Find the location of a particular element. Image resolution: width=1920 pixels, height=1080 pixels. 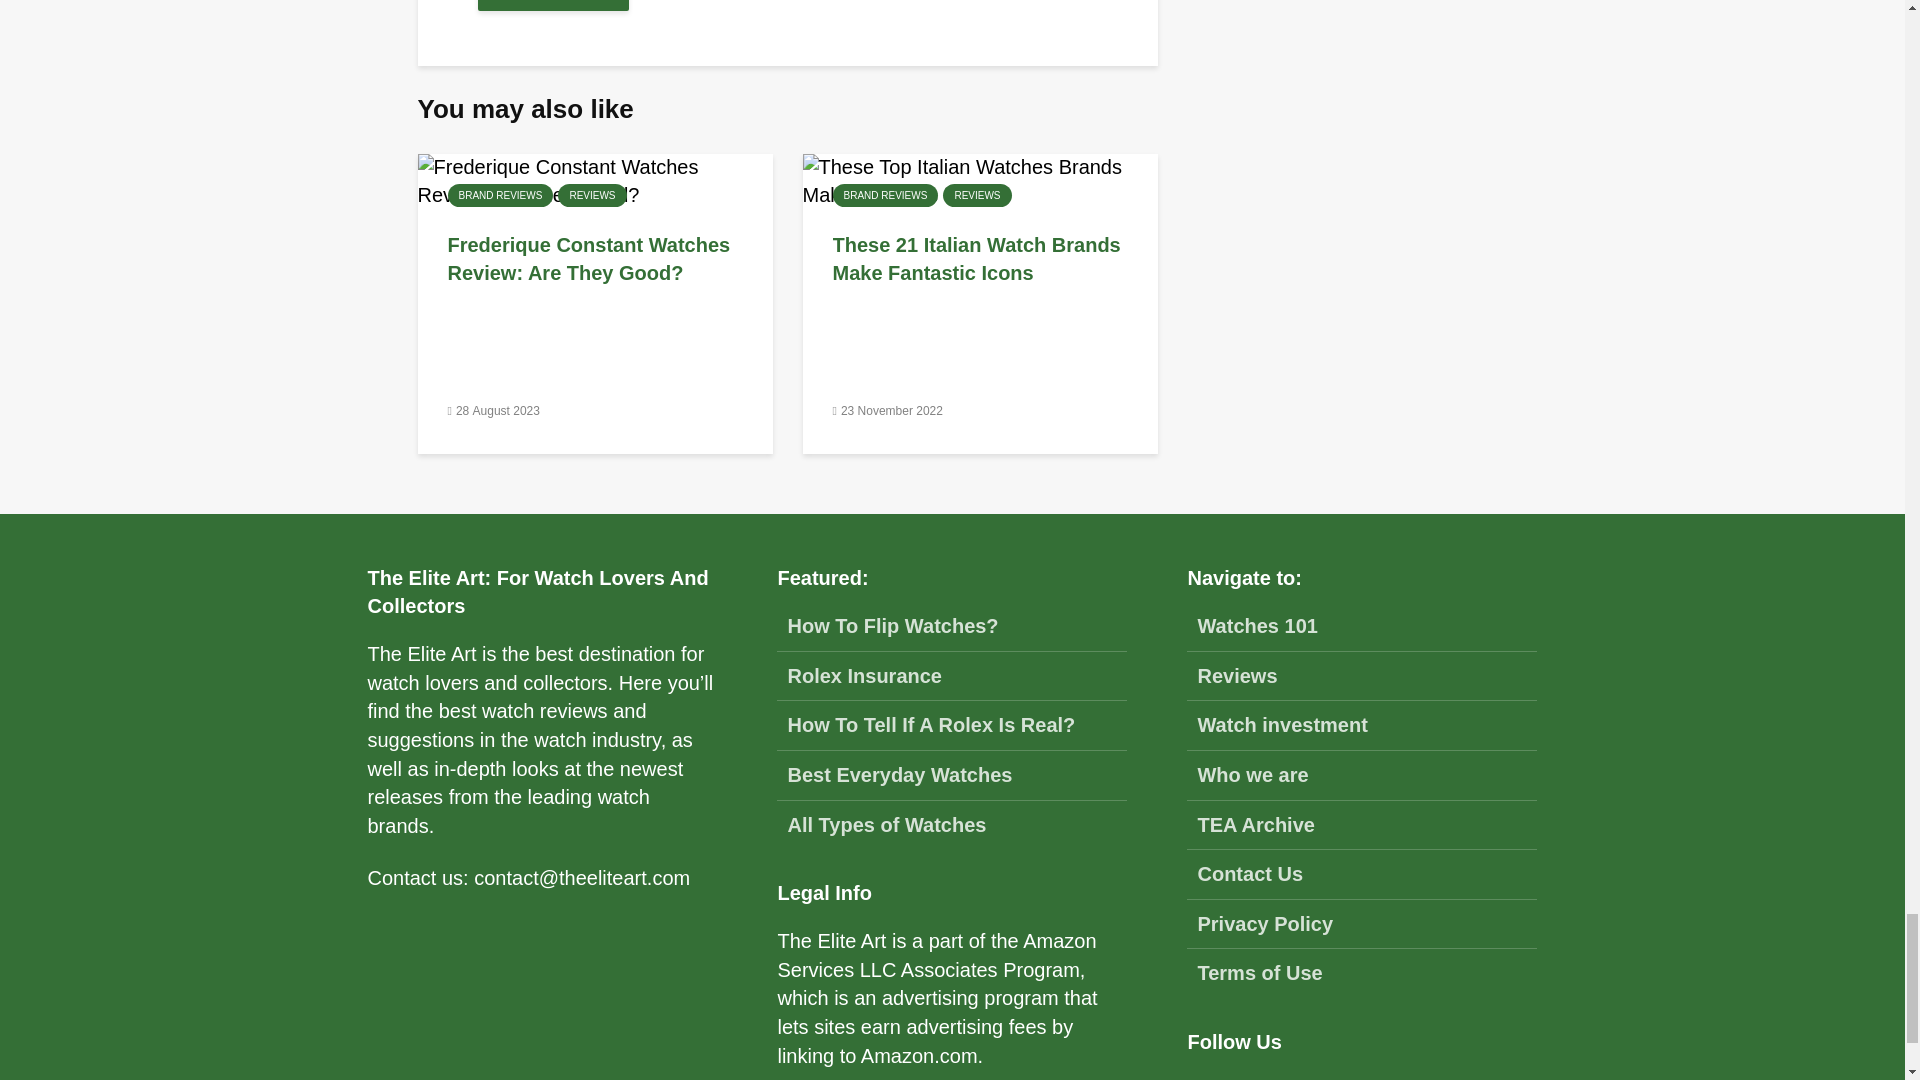

REVIEWS is located at coordinates (592, 195).